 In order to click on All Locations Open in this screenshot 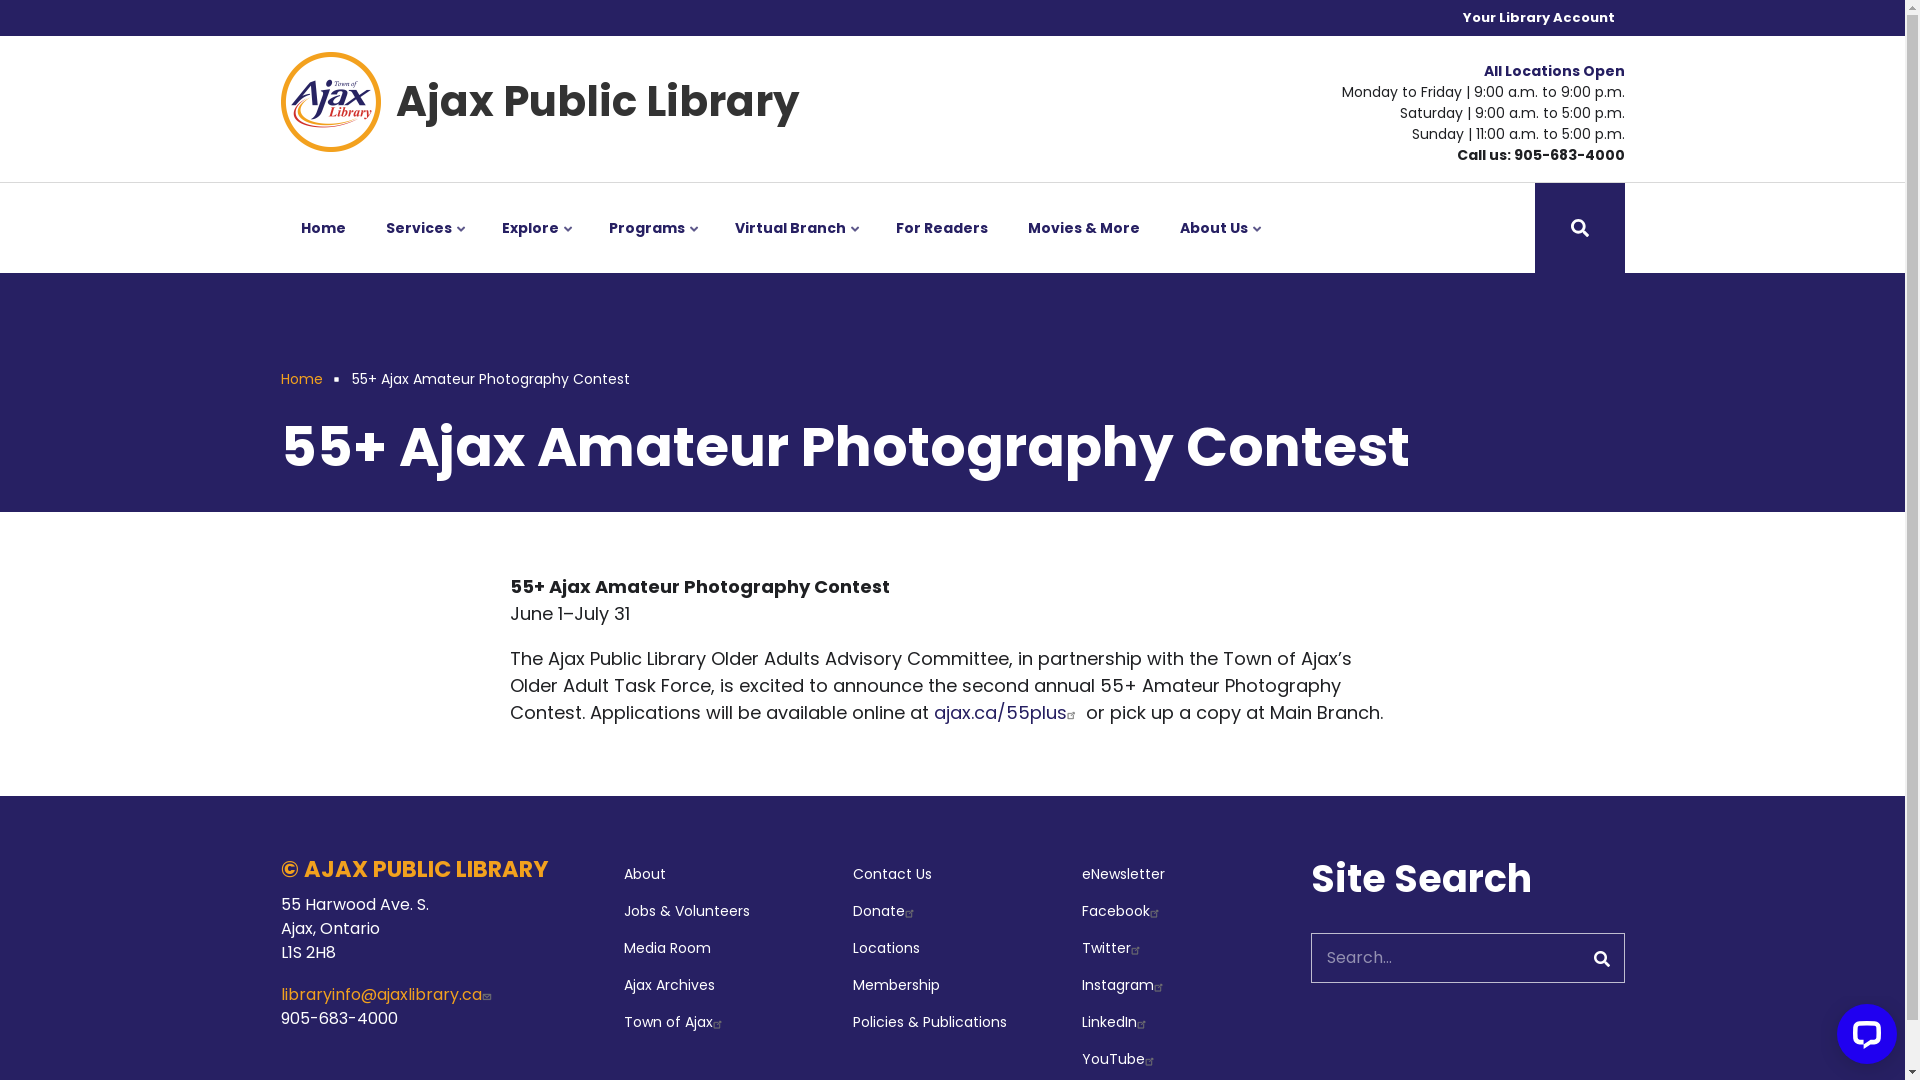, I will do `click(1554, 71)`.